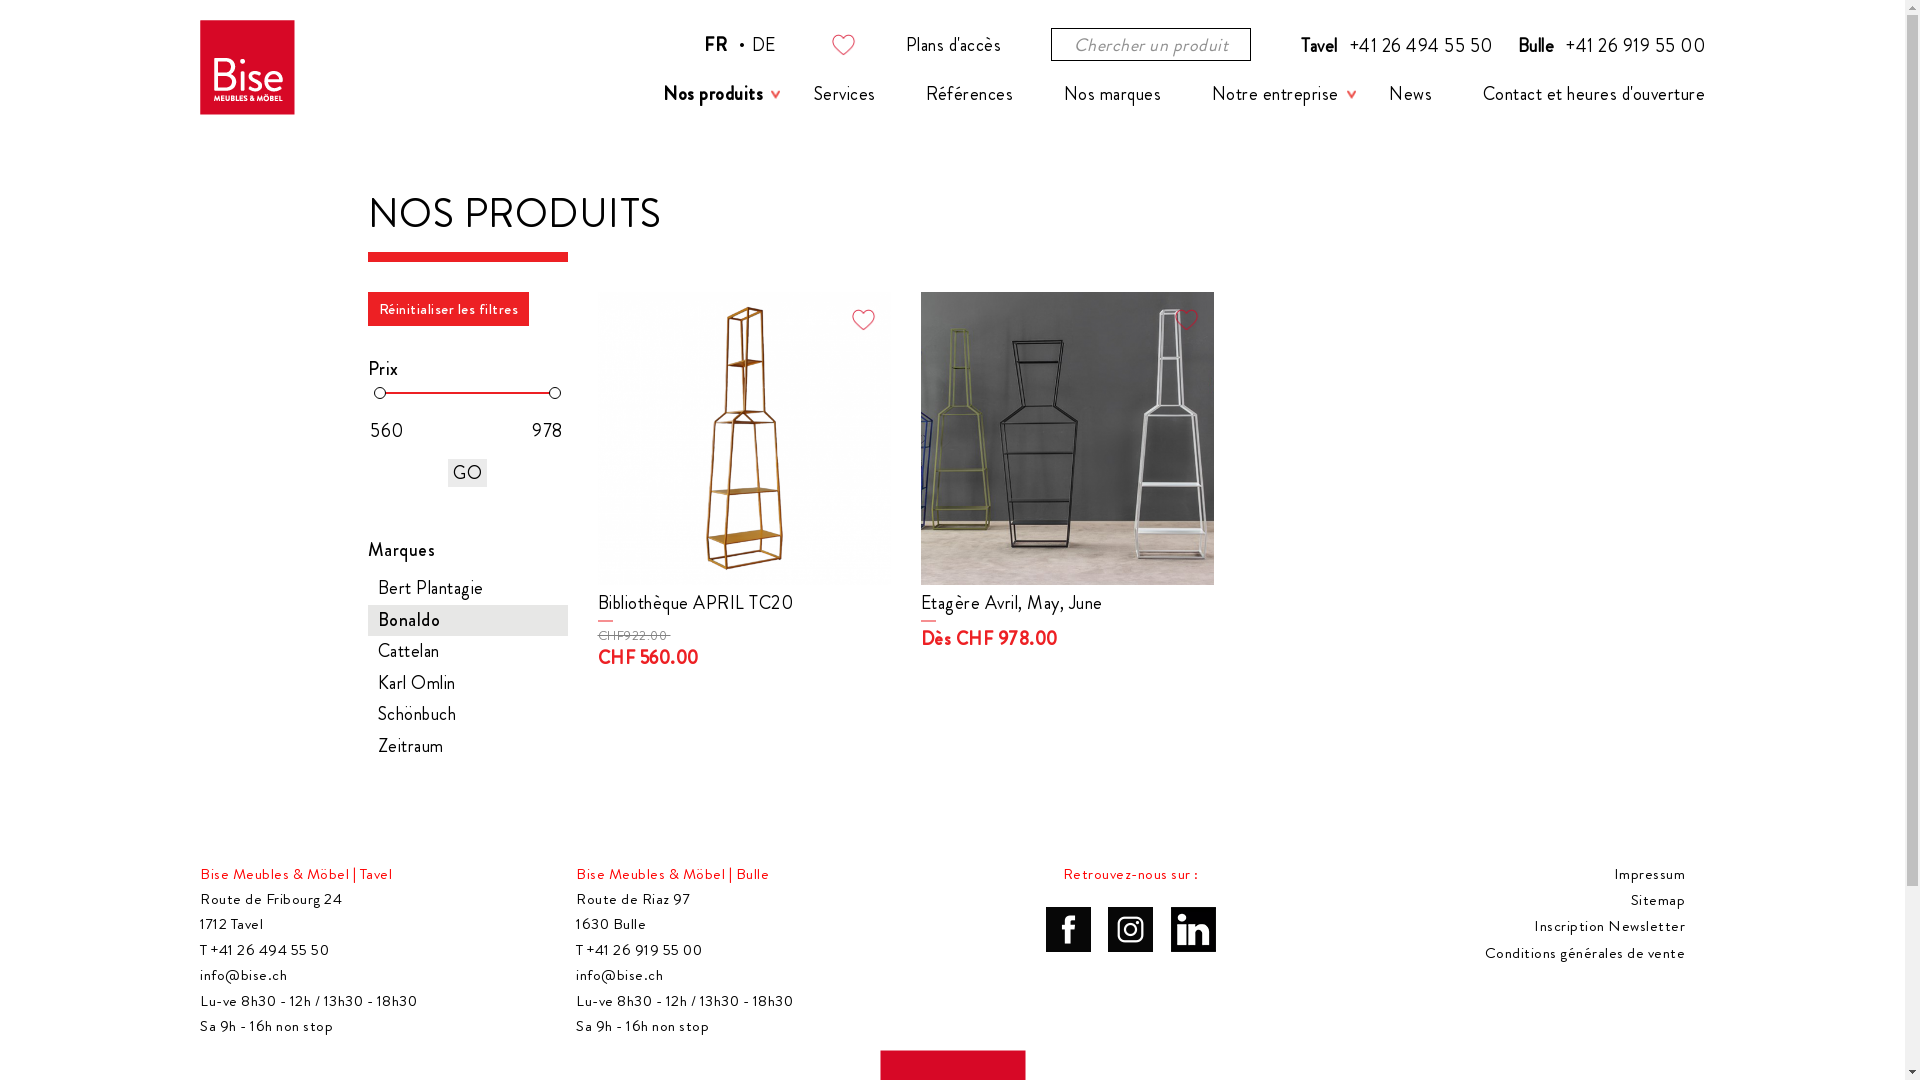  What do you see at coordinates (468, 473) in the screenshot?
I see `Go` at bounding box center [468, 473].